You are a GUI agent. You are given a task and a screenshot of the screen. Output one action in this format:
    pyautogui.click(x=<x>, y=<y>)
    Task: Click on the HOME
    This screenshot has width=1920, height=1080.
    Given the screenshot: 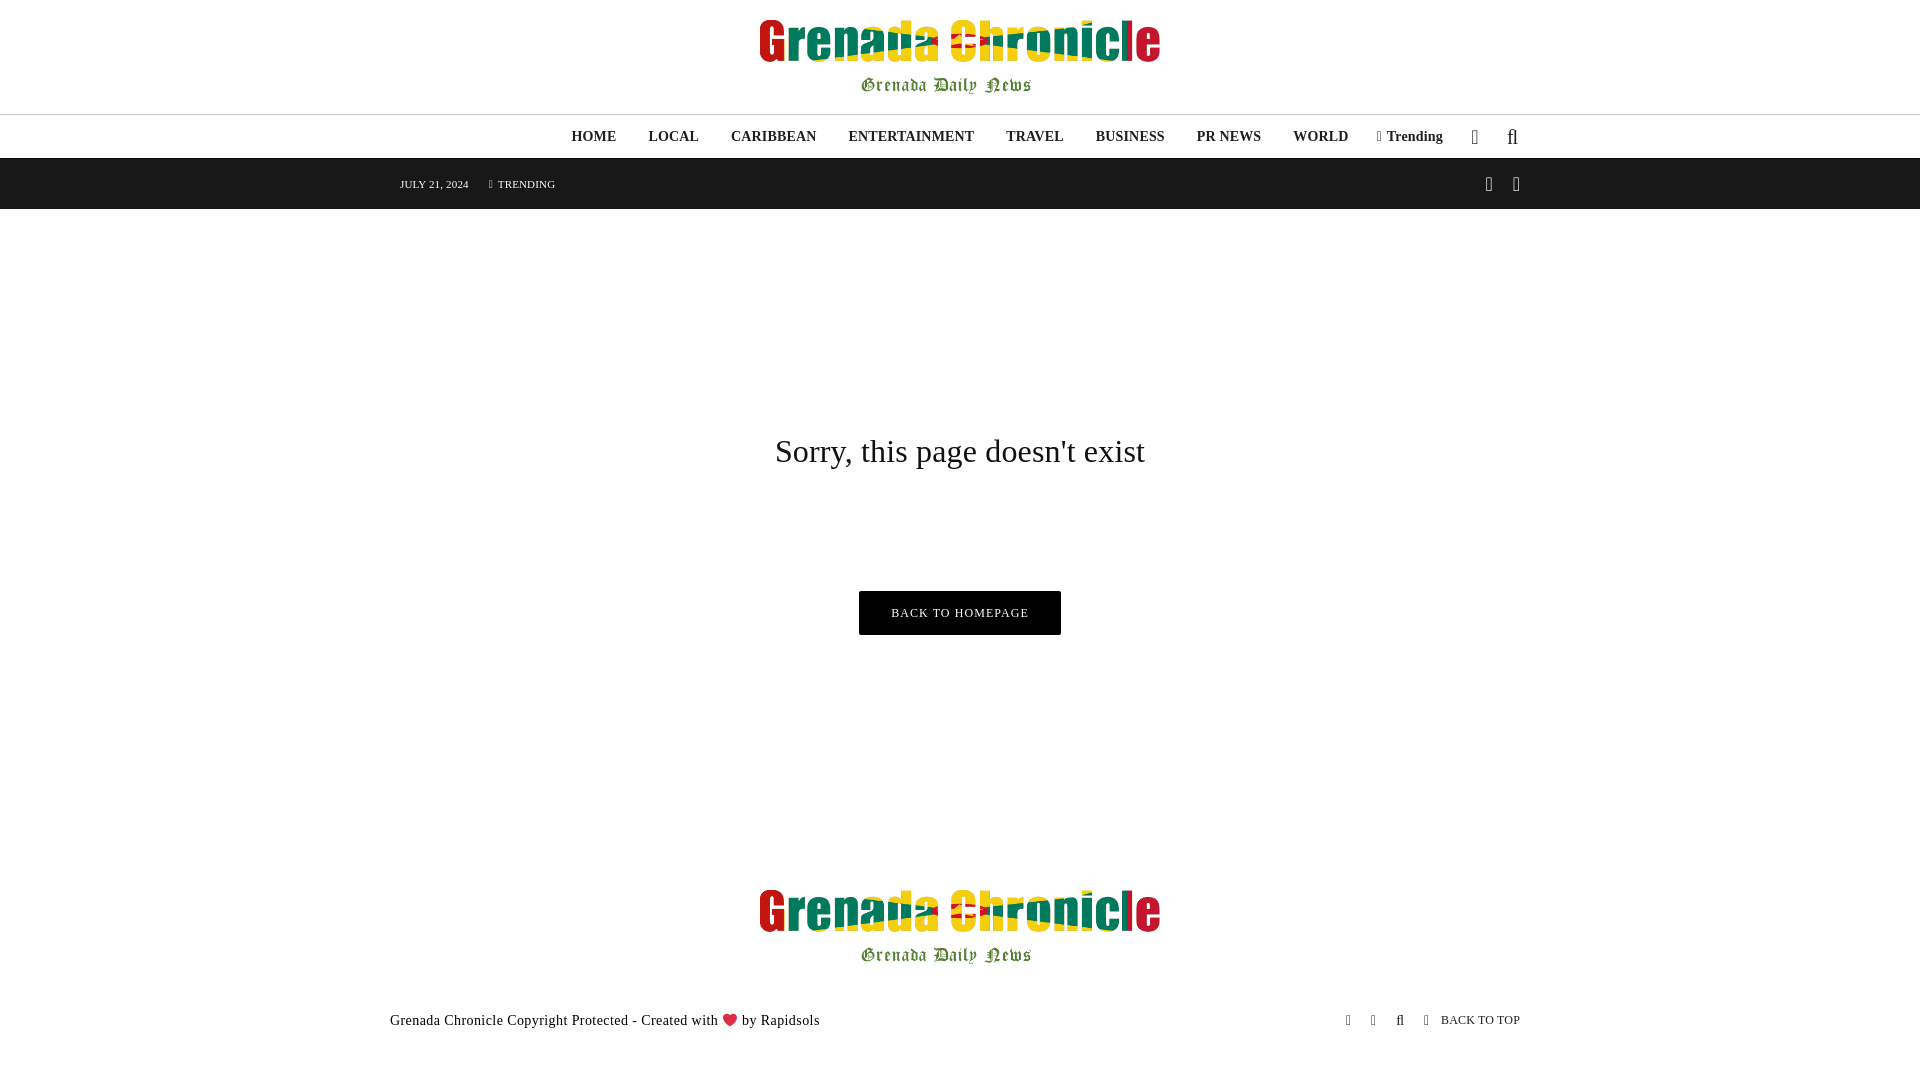 What is the action you would take?
    pyautogui.click(x=592, y=136)
    